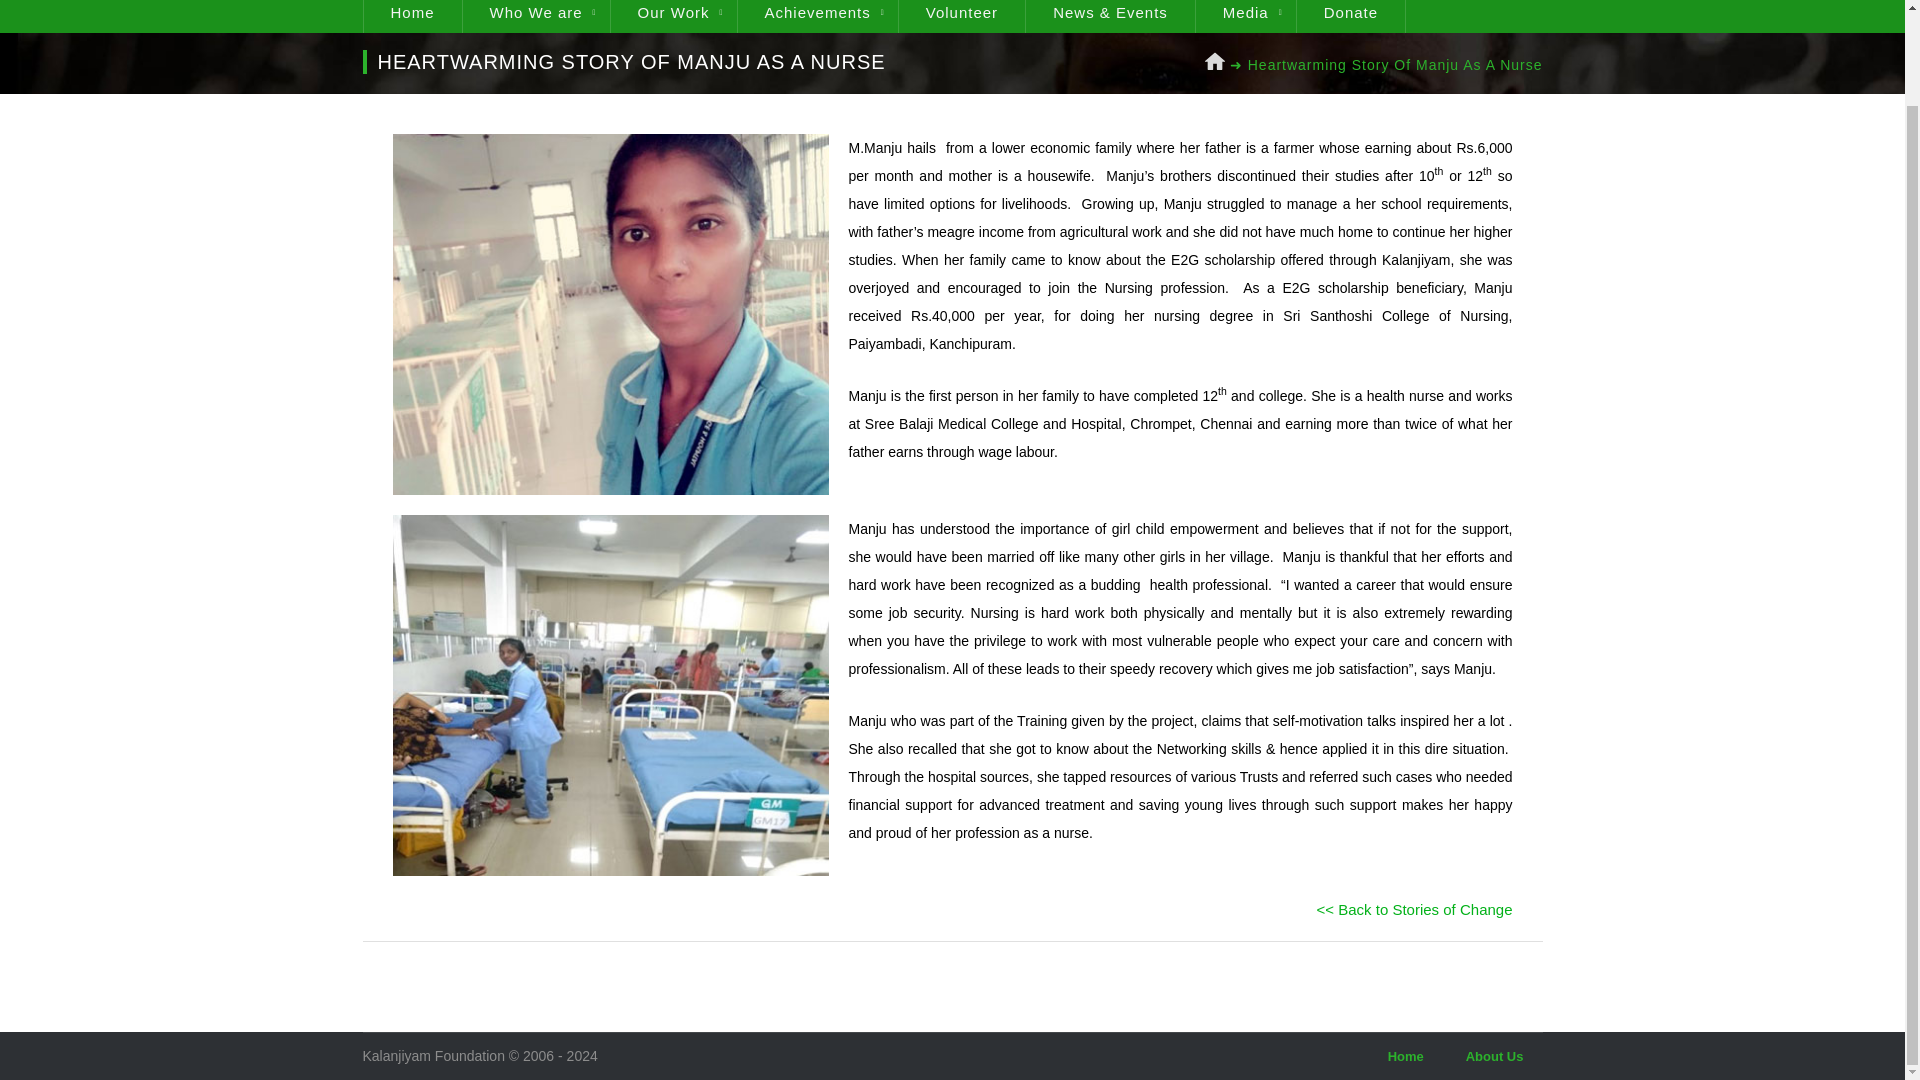 Image resolution: width=1920 pixels, height=1080 pixels. I want to click on About Us, so click(1495, 1056).